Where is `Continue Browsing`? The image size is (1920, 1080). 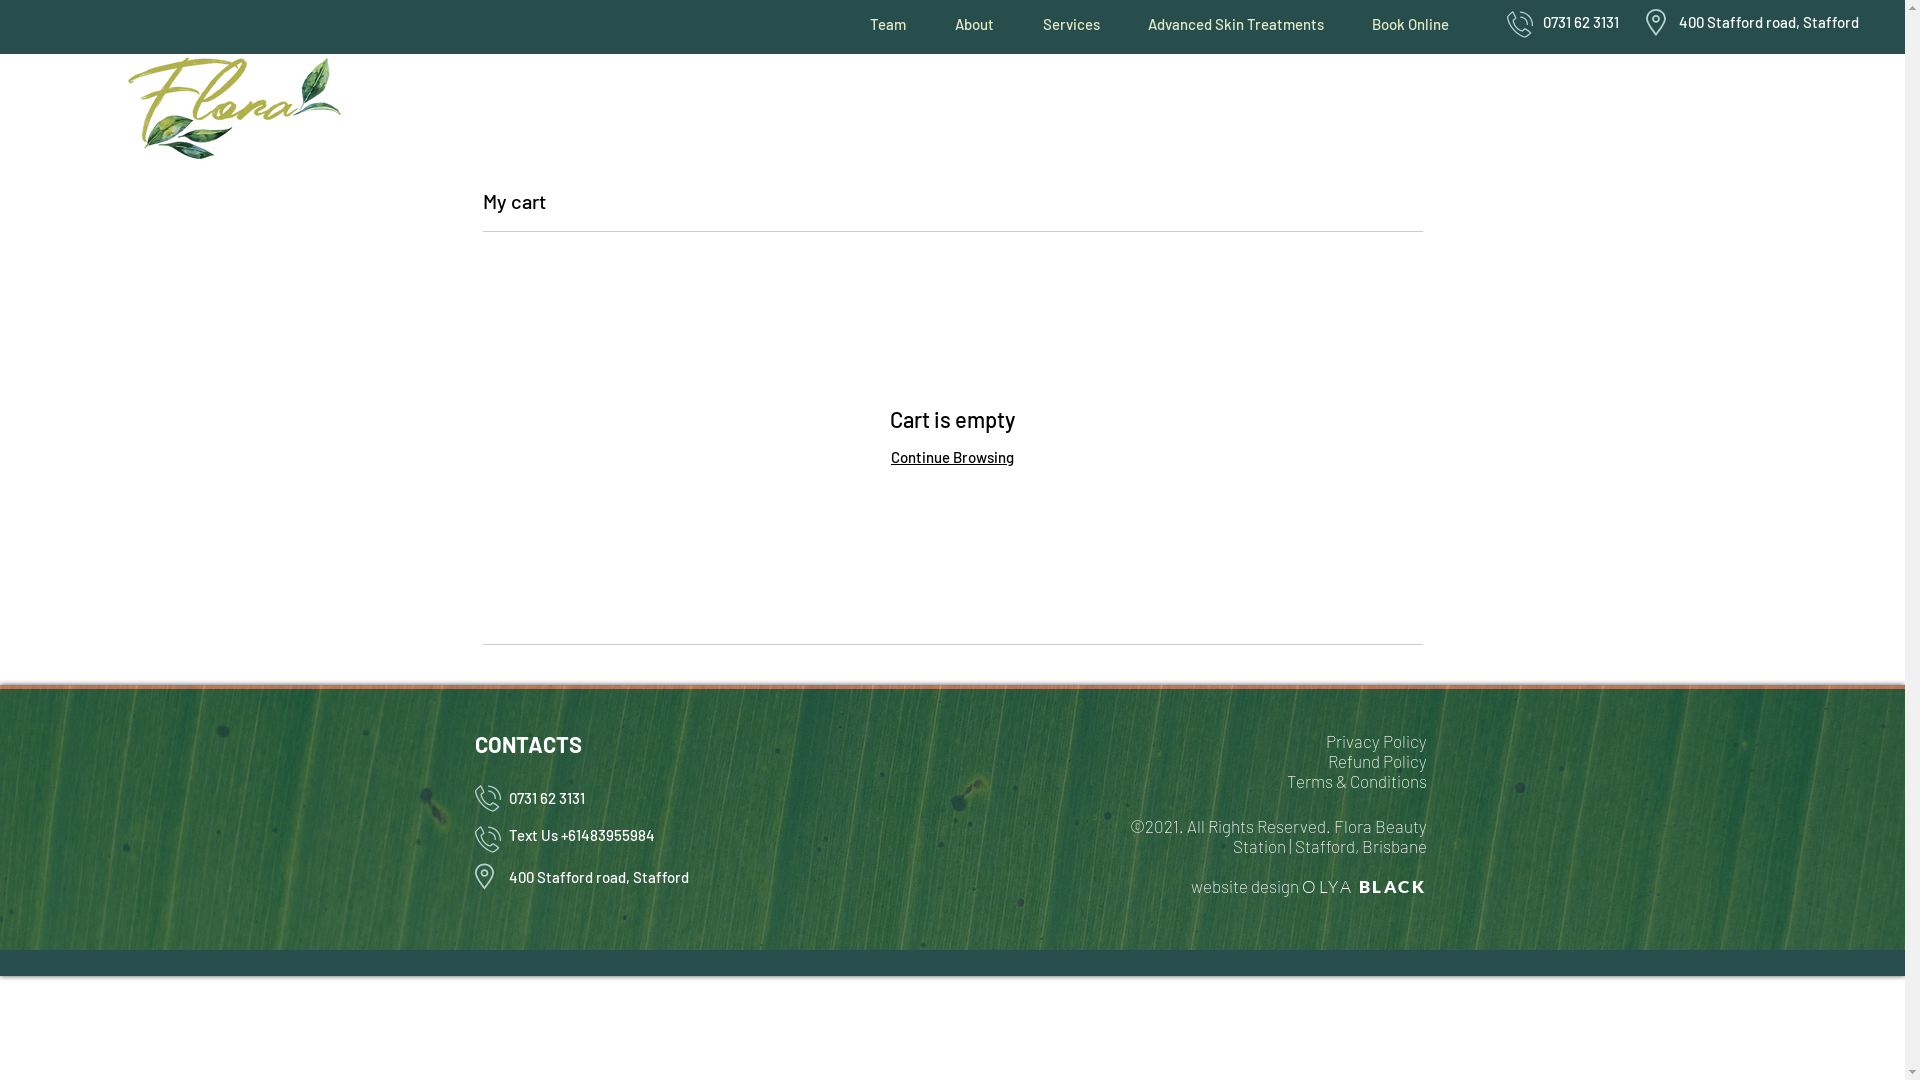
Continue Browsing is located at coordinates (952, 457).